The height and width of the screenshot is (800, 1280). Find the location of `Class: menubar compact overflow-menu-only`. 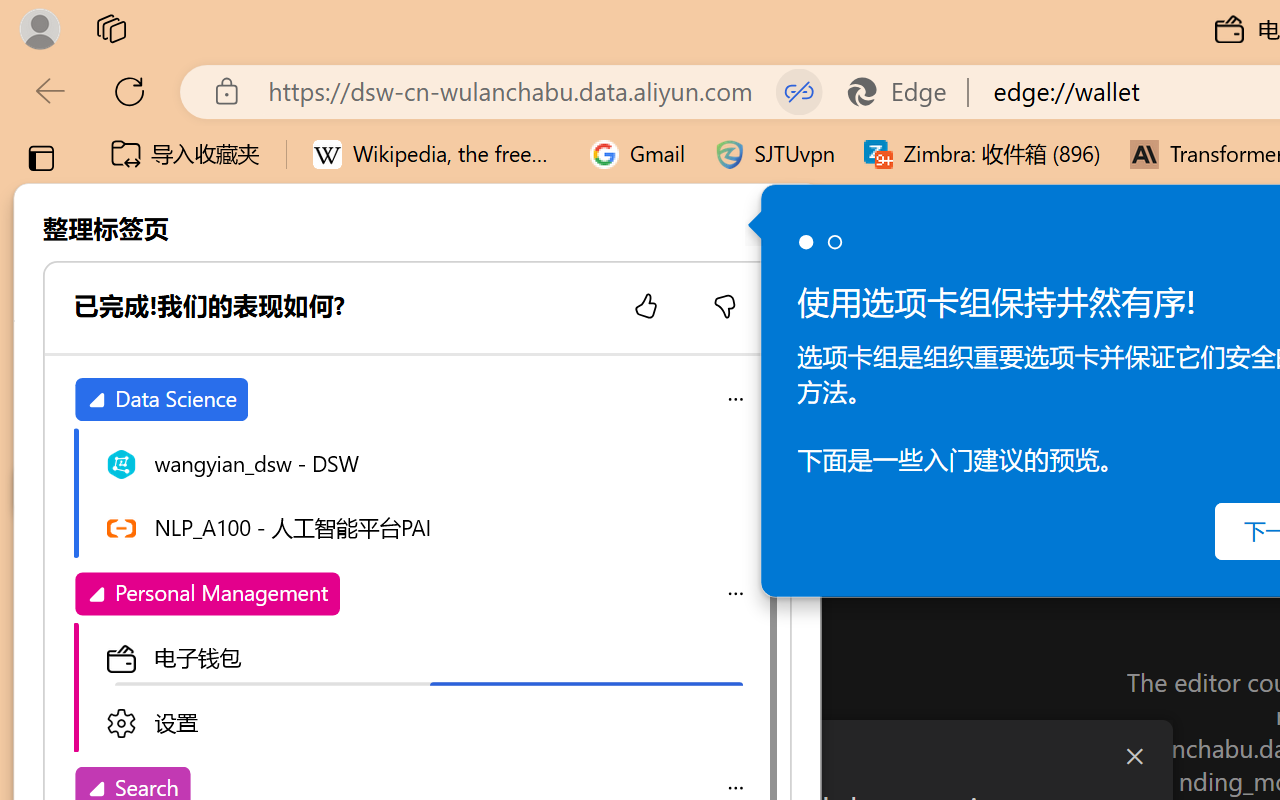

Class: menubar compact overflow-menu-only is located at coordinates (136, 358).